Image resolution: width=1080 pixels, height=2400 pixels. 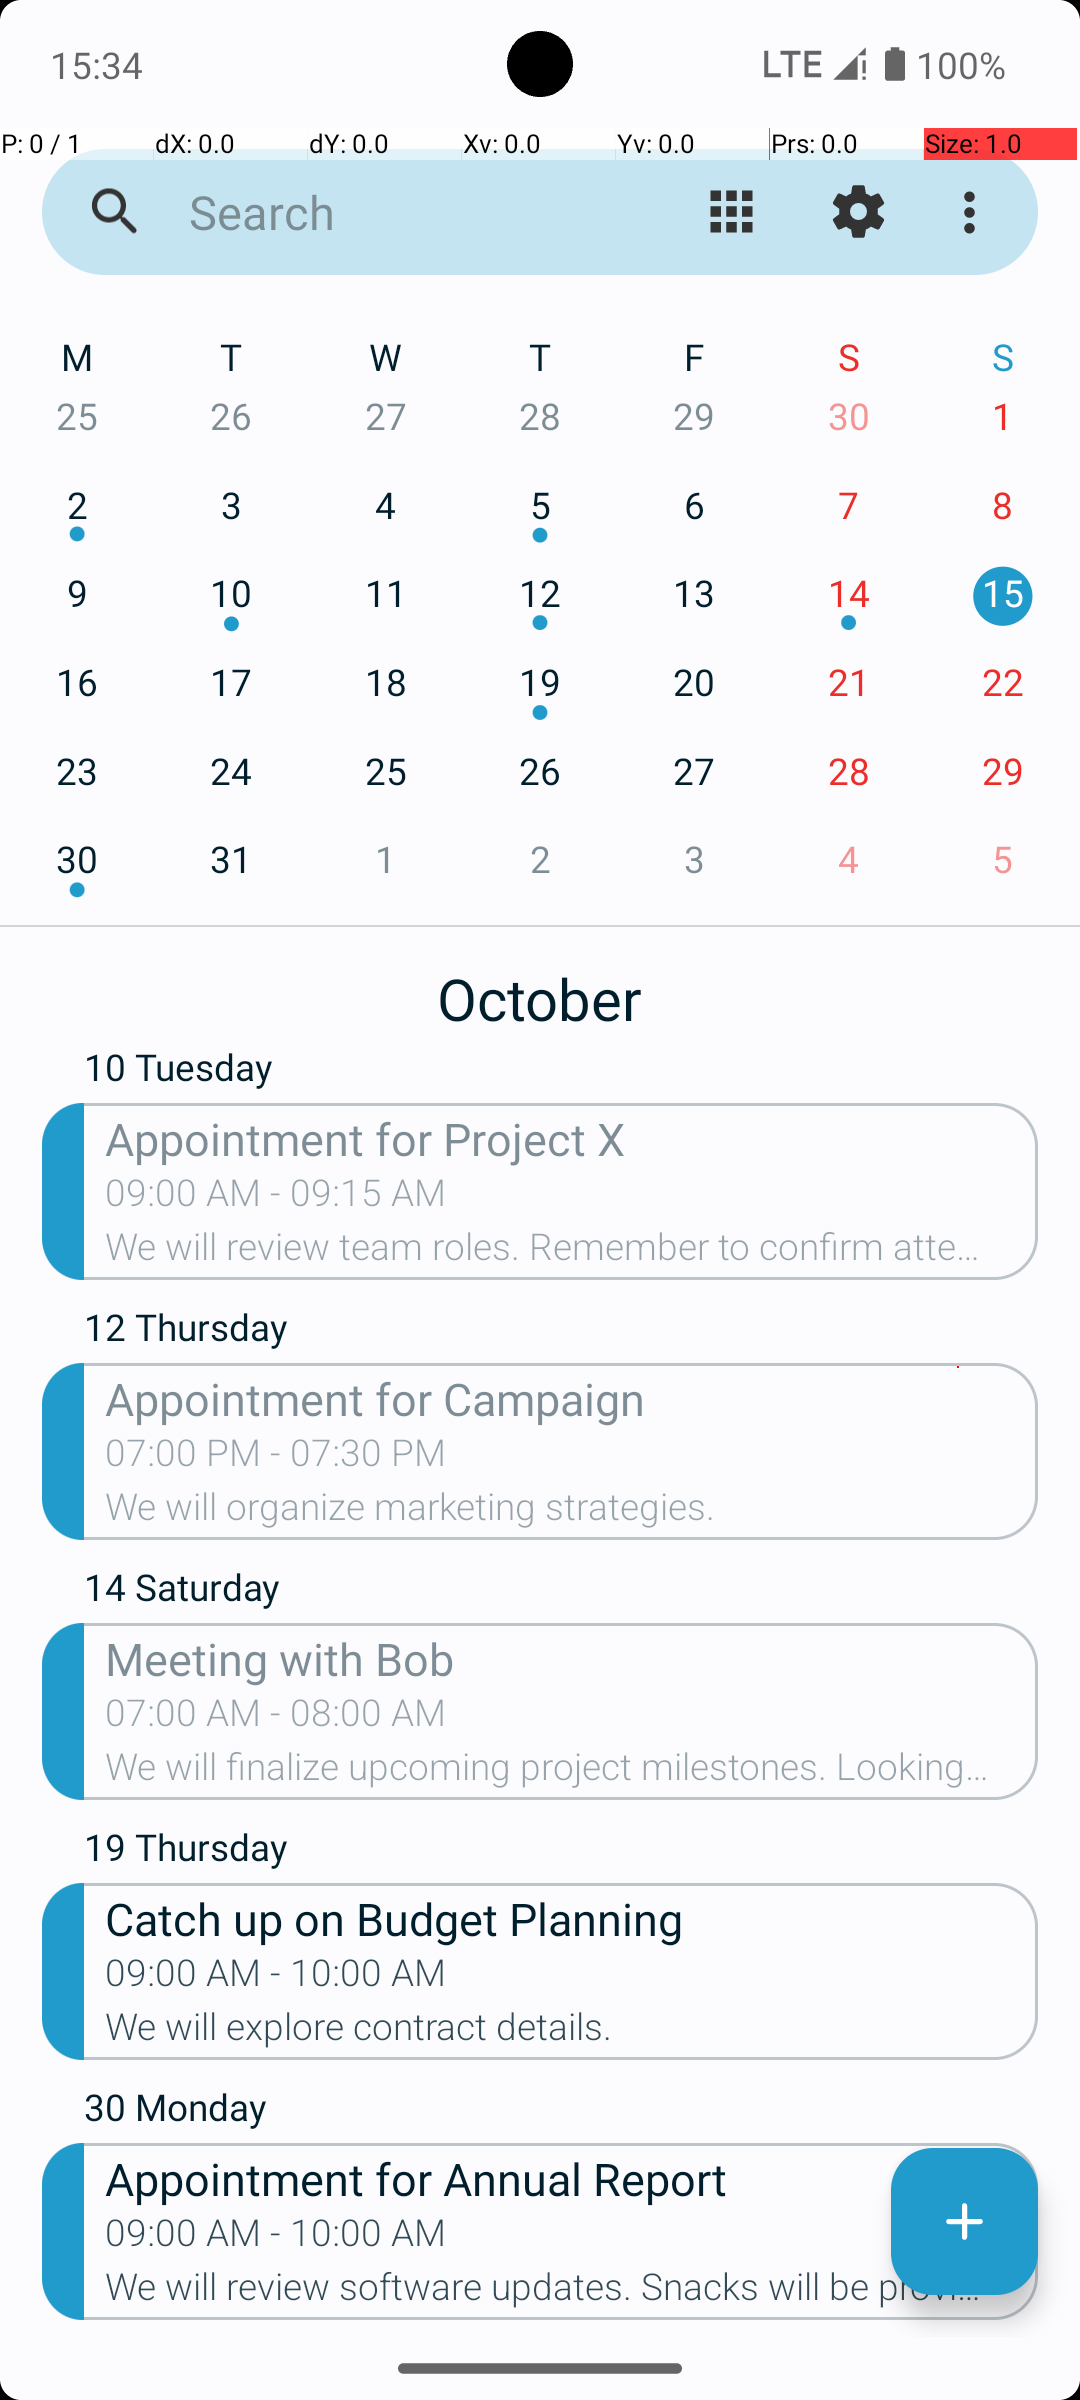 I want to click on 12 Thursday, so click(x=561, y=1332).